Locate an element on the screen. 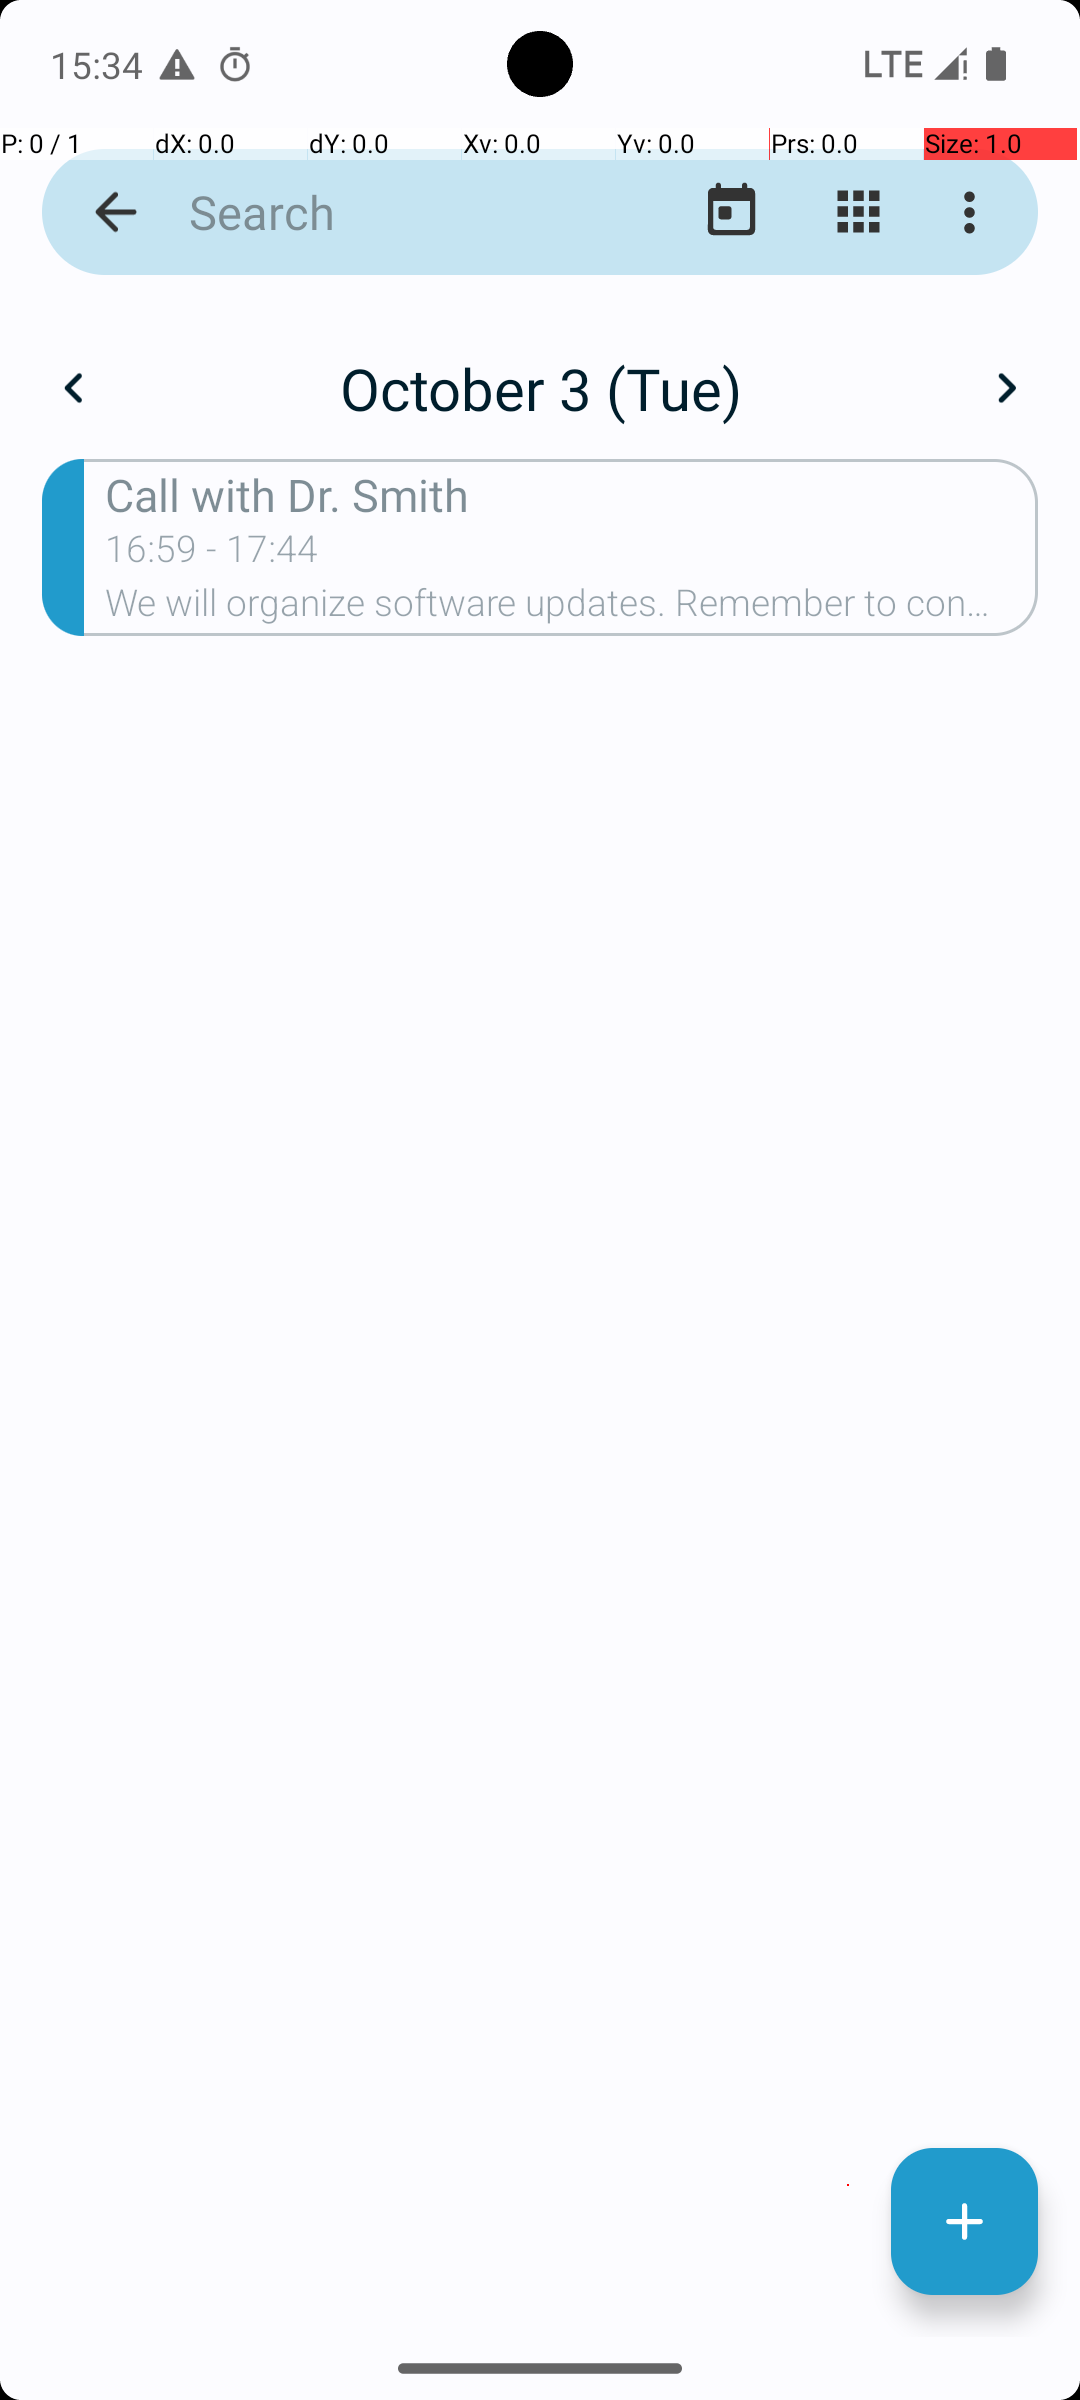 The height and width of the screenshot is (2400, 1080). We will organize software updates. Remember to confirm attendance. is located at coordinates (572, 609).